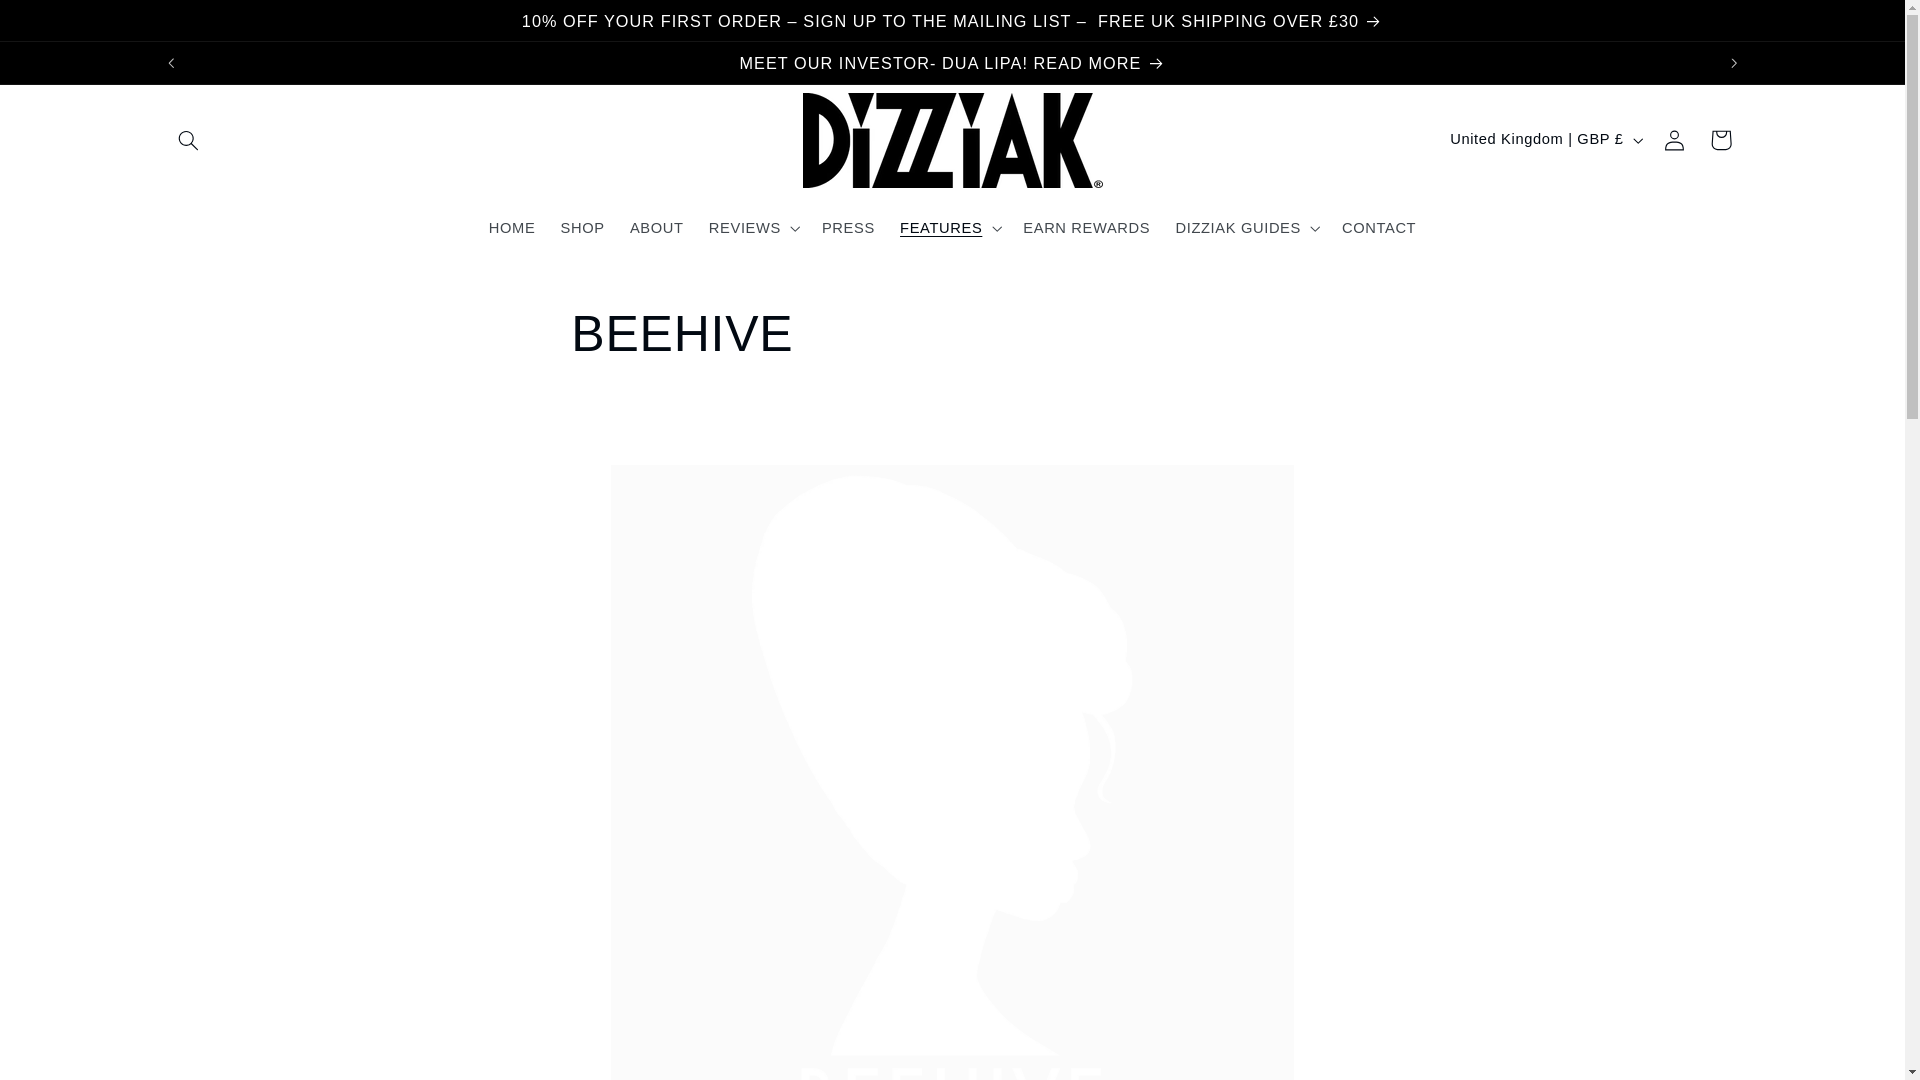  Describe the element at coordinates (512, 228) in the screenshot. I see `HOME` at that location.